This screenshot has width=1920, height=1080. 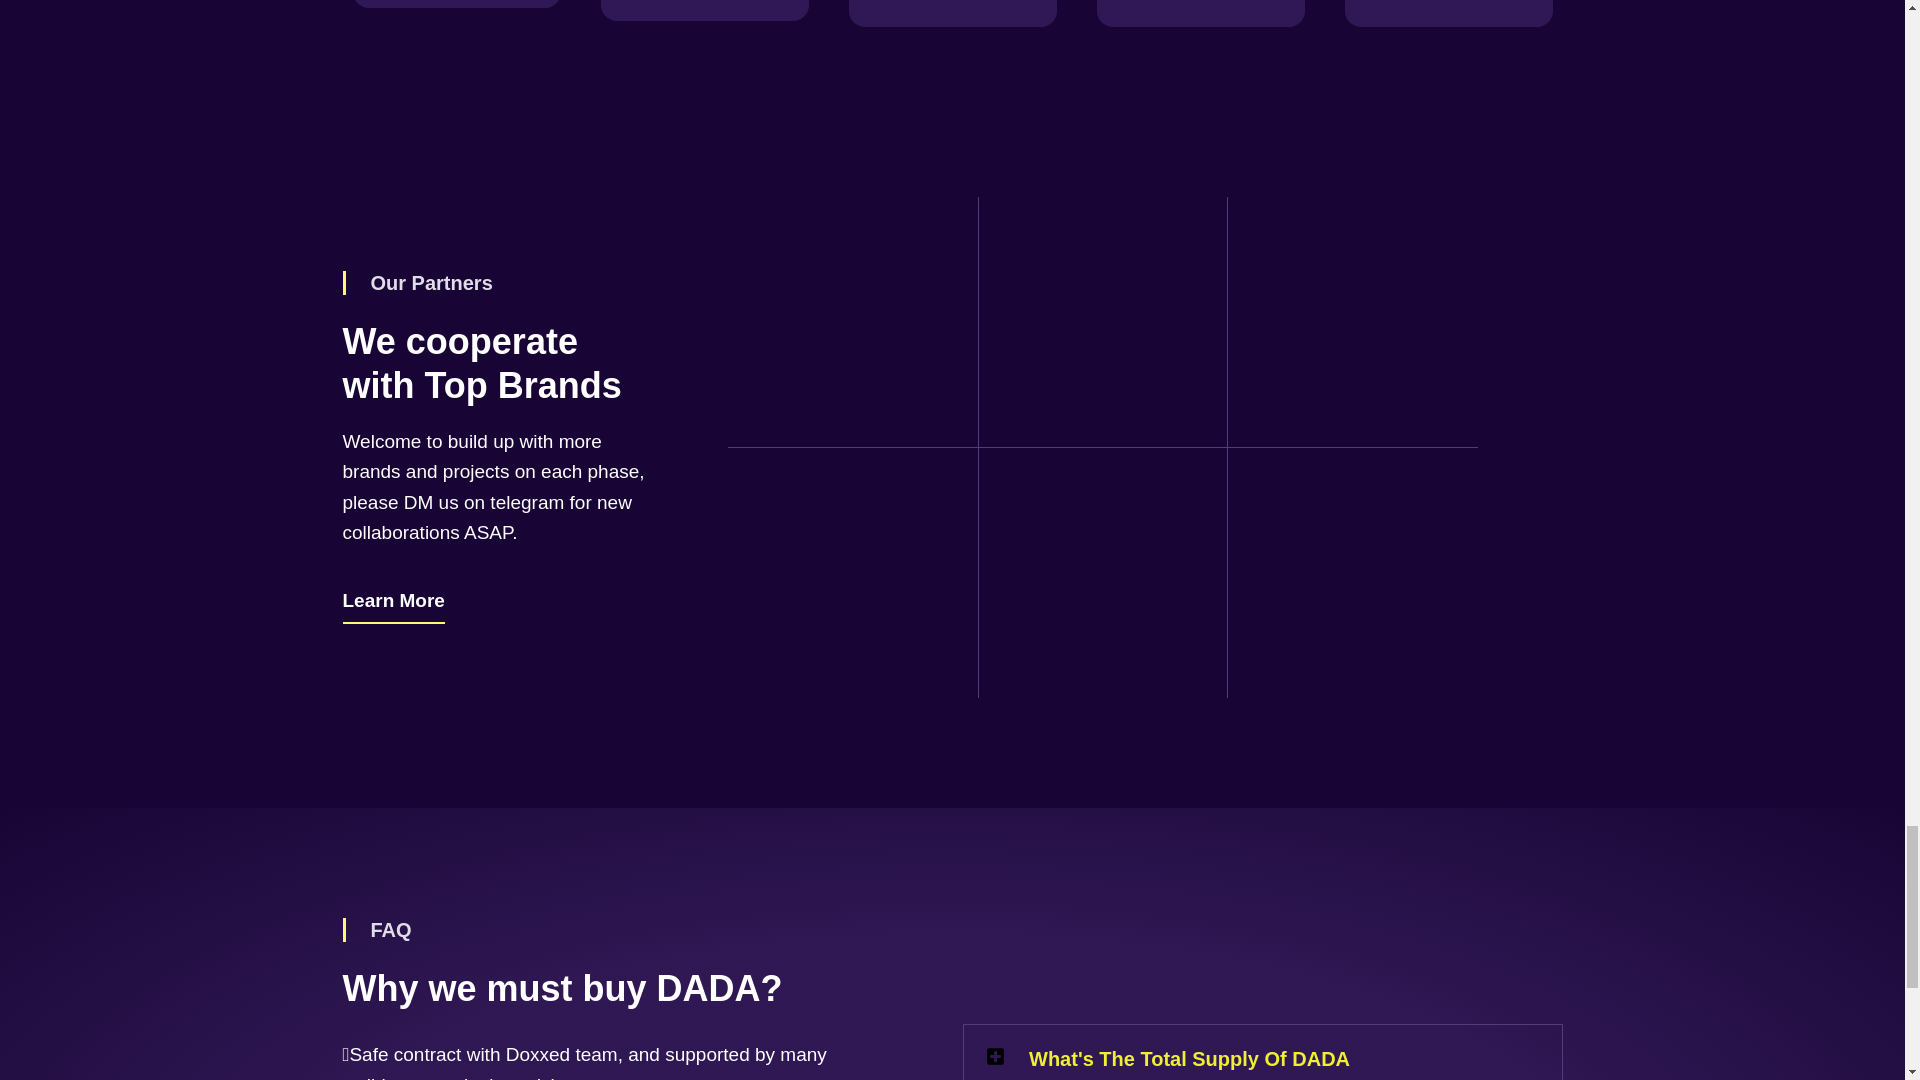 I want to click on What'S The Total Supply Of DADA, so click(x=1189, y=1058).